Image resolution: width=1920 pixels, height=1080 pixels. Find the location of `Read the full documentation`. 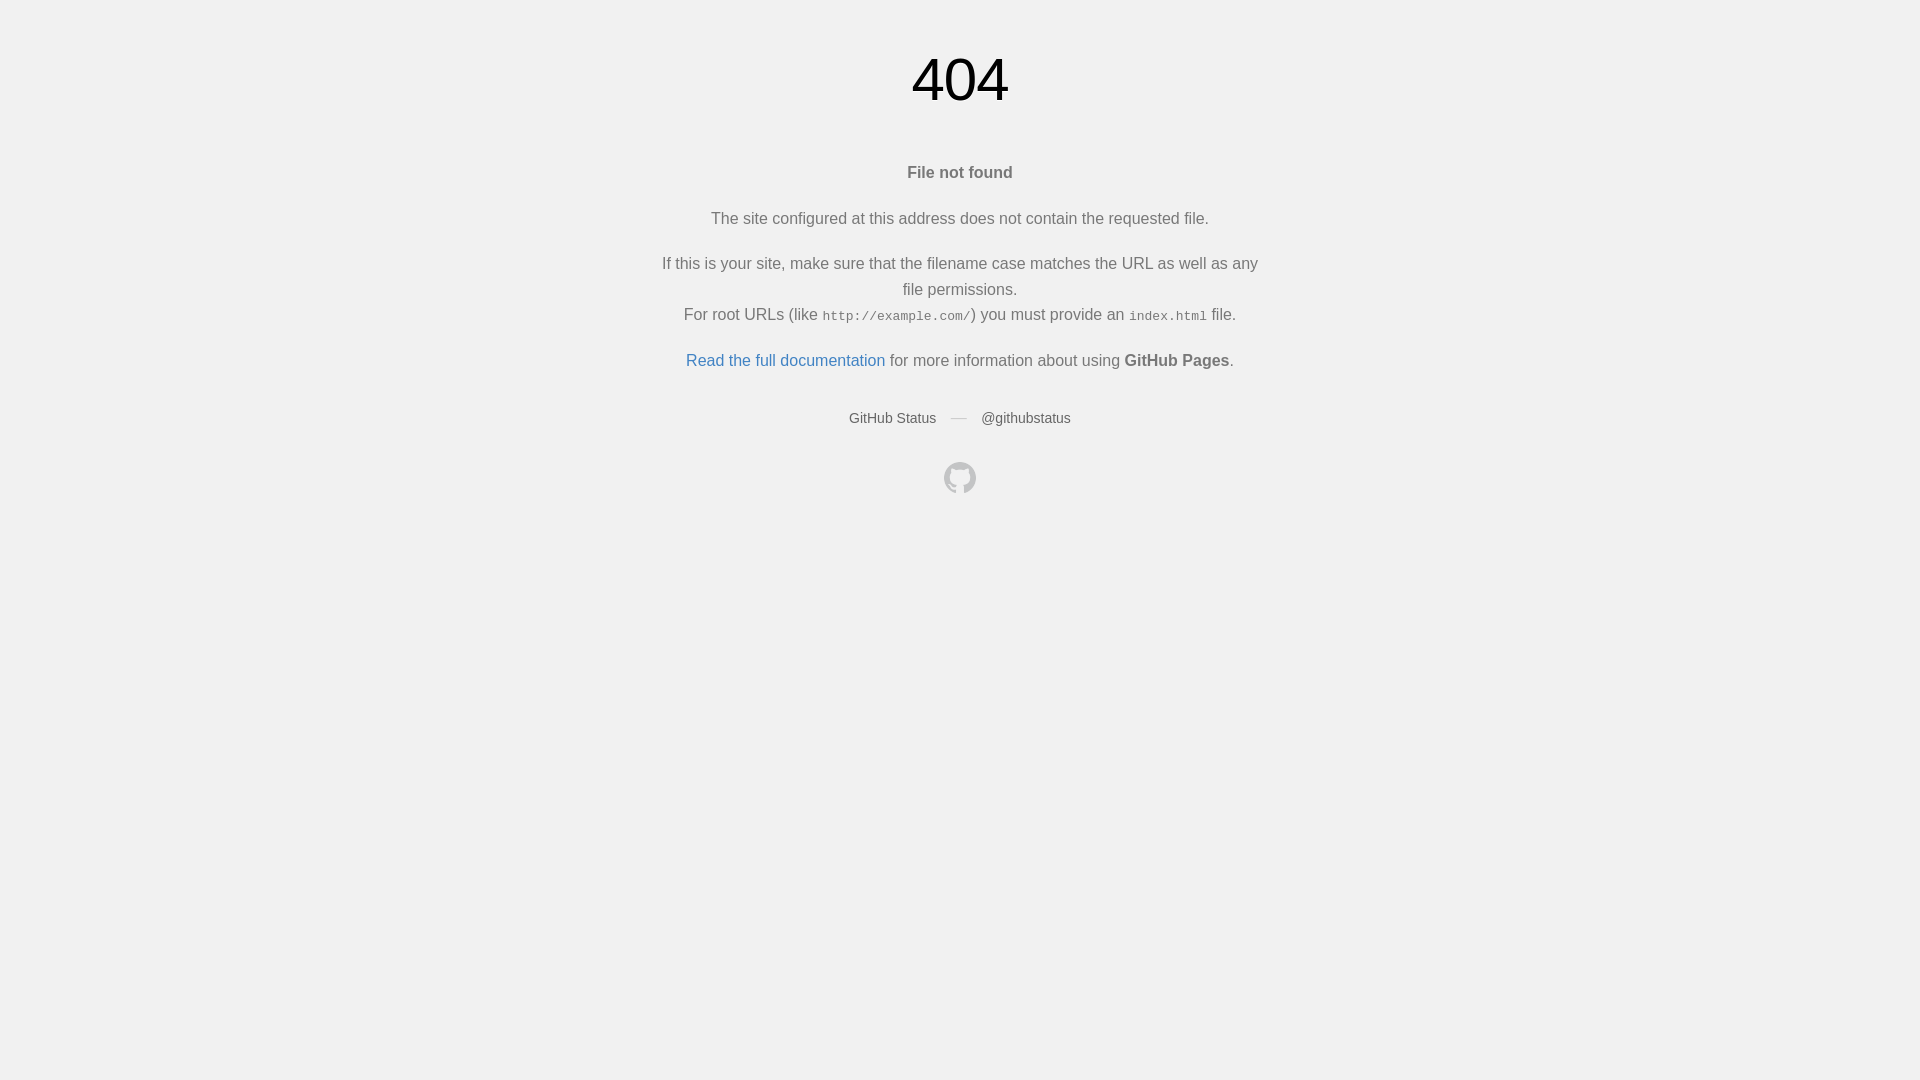

Read the full documentation is located at coordinates (786, 360).